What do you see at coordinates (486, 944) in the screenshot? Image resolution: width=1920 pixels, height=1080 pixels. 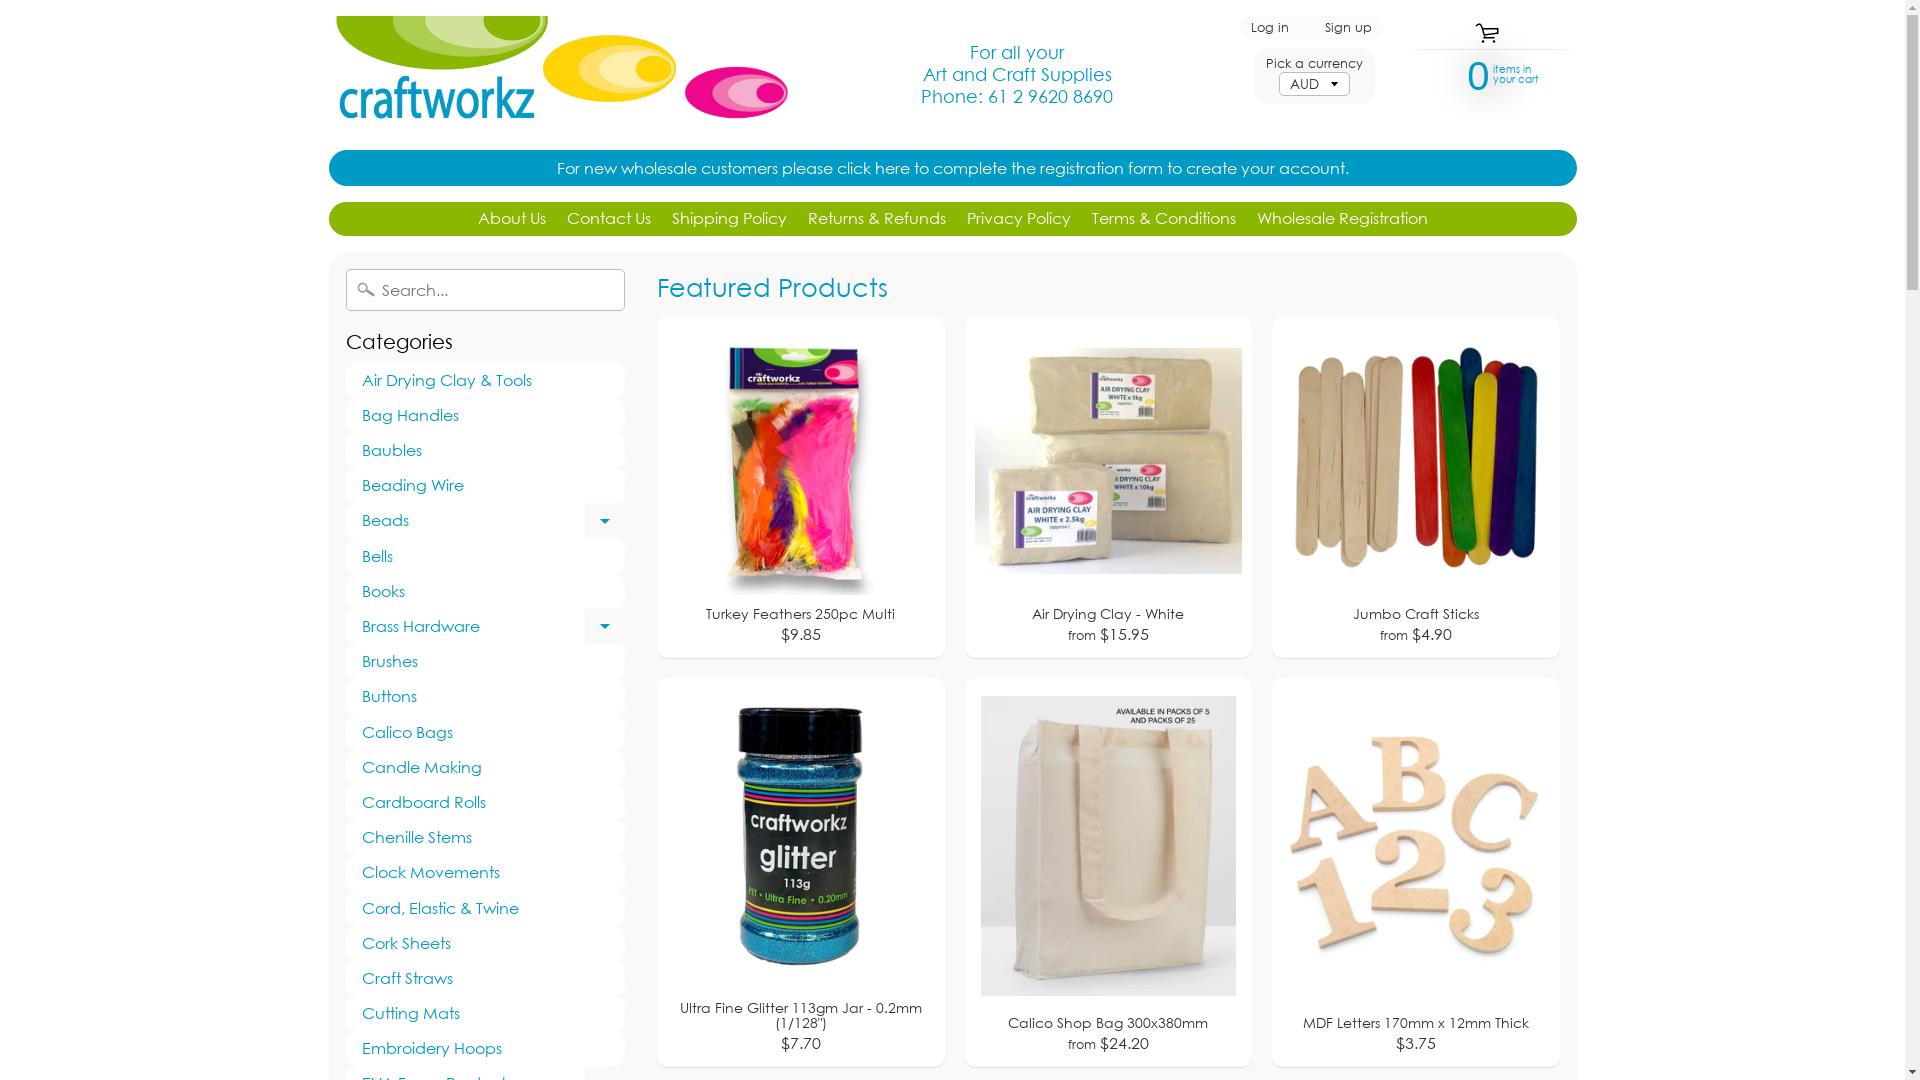 I see `Cork Sheets` at bounding box center [486, 944].